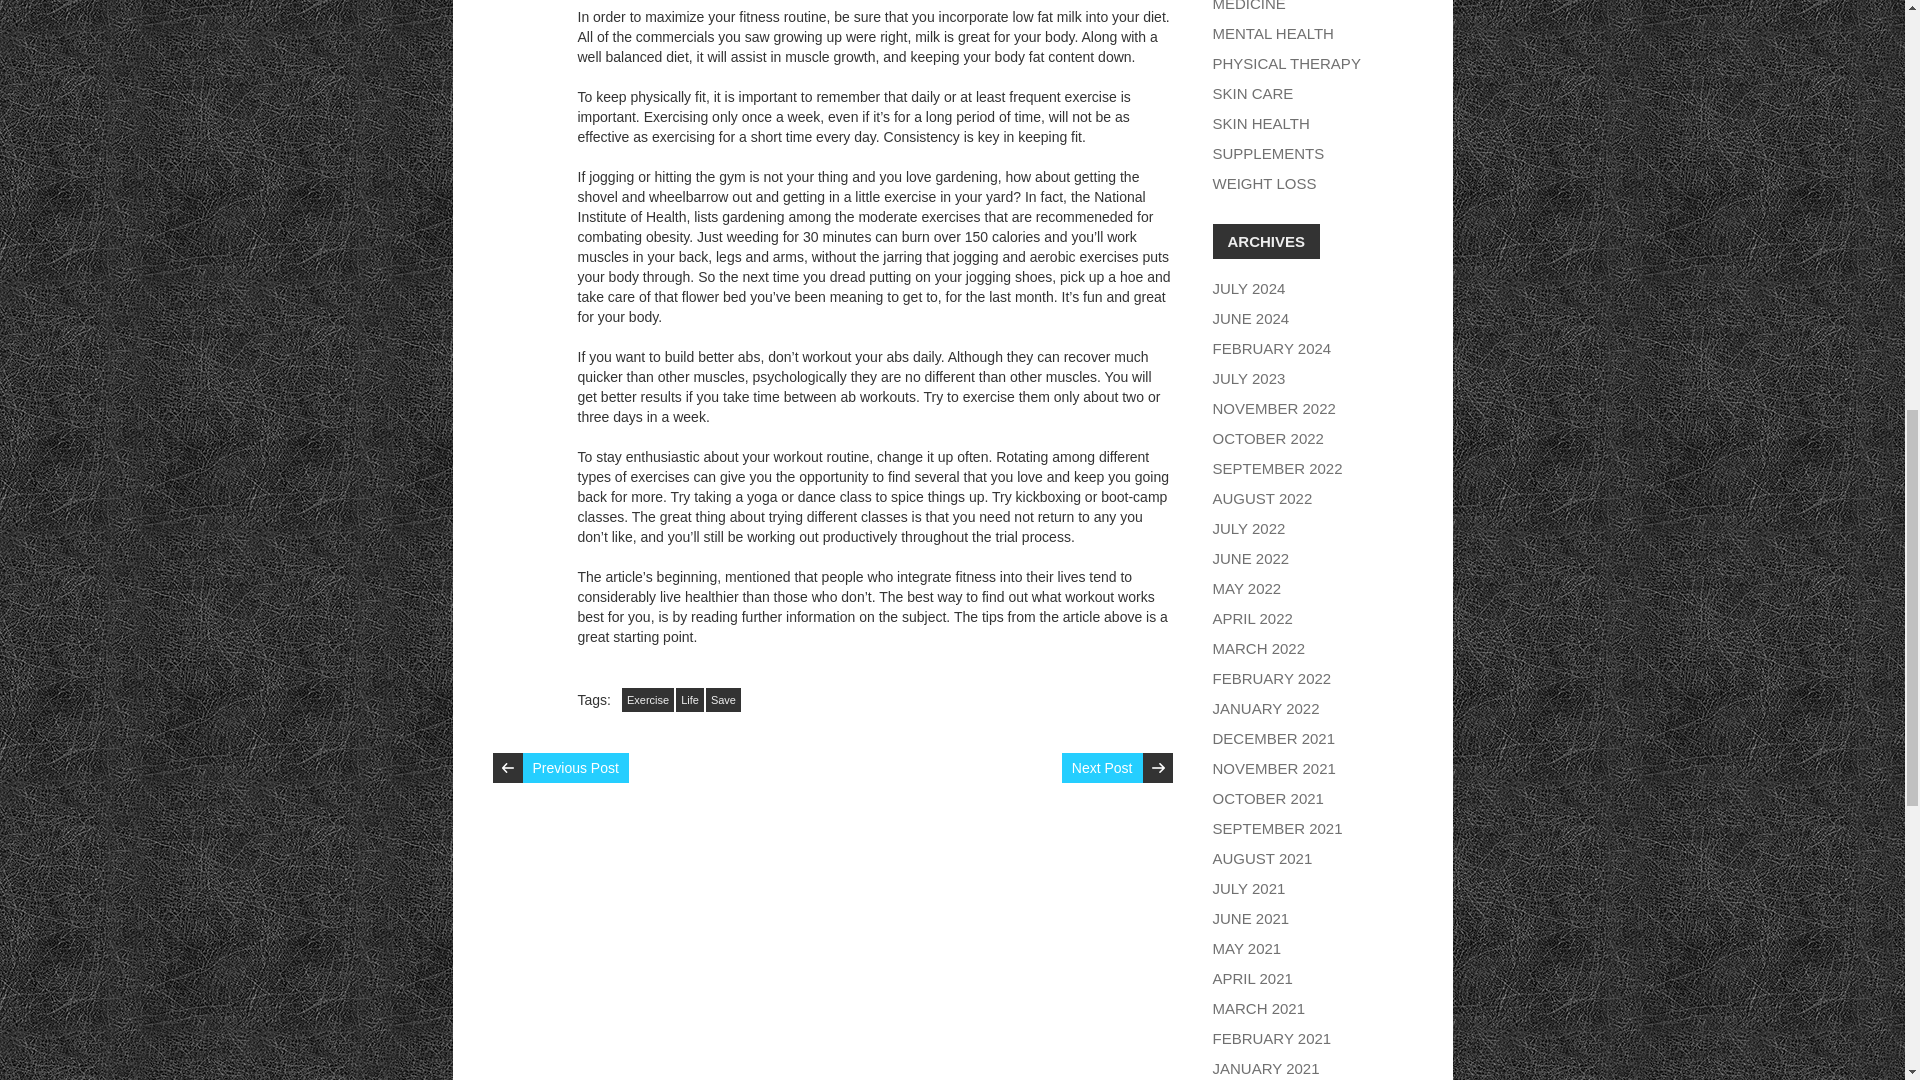  Describe the element at coordinates (1260, 122) in the screenshot. I see `SKIN HEALTH` at that location.